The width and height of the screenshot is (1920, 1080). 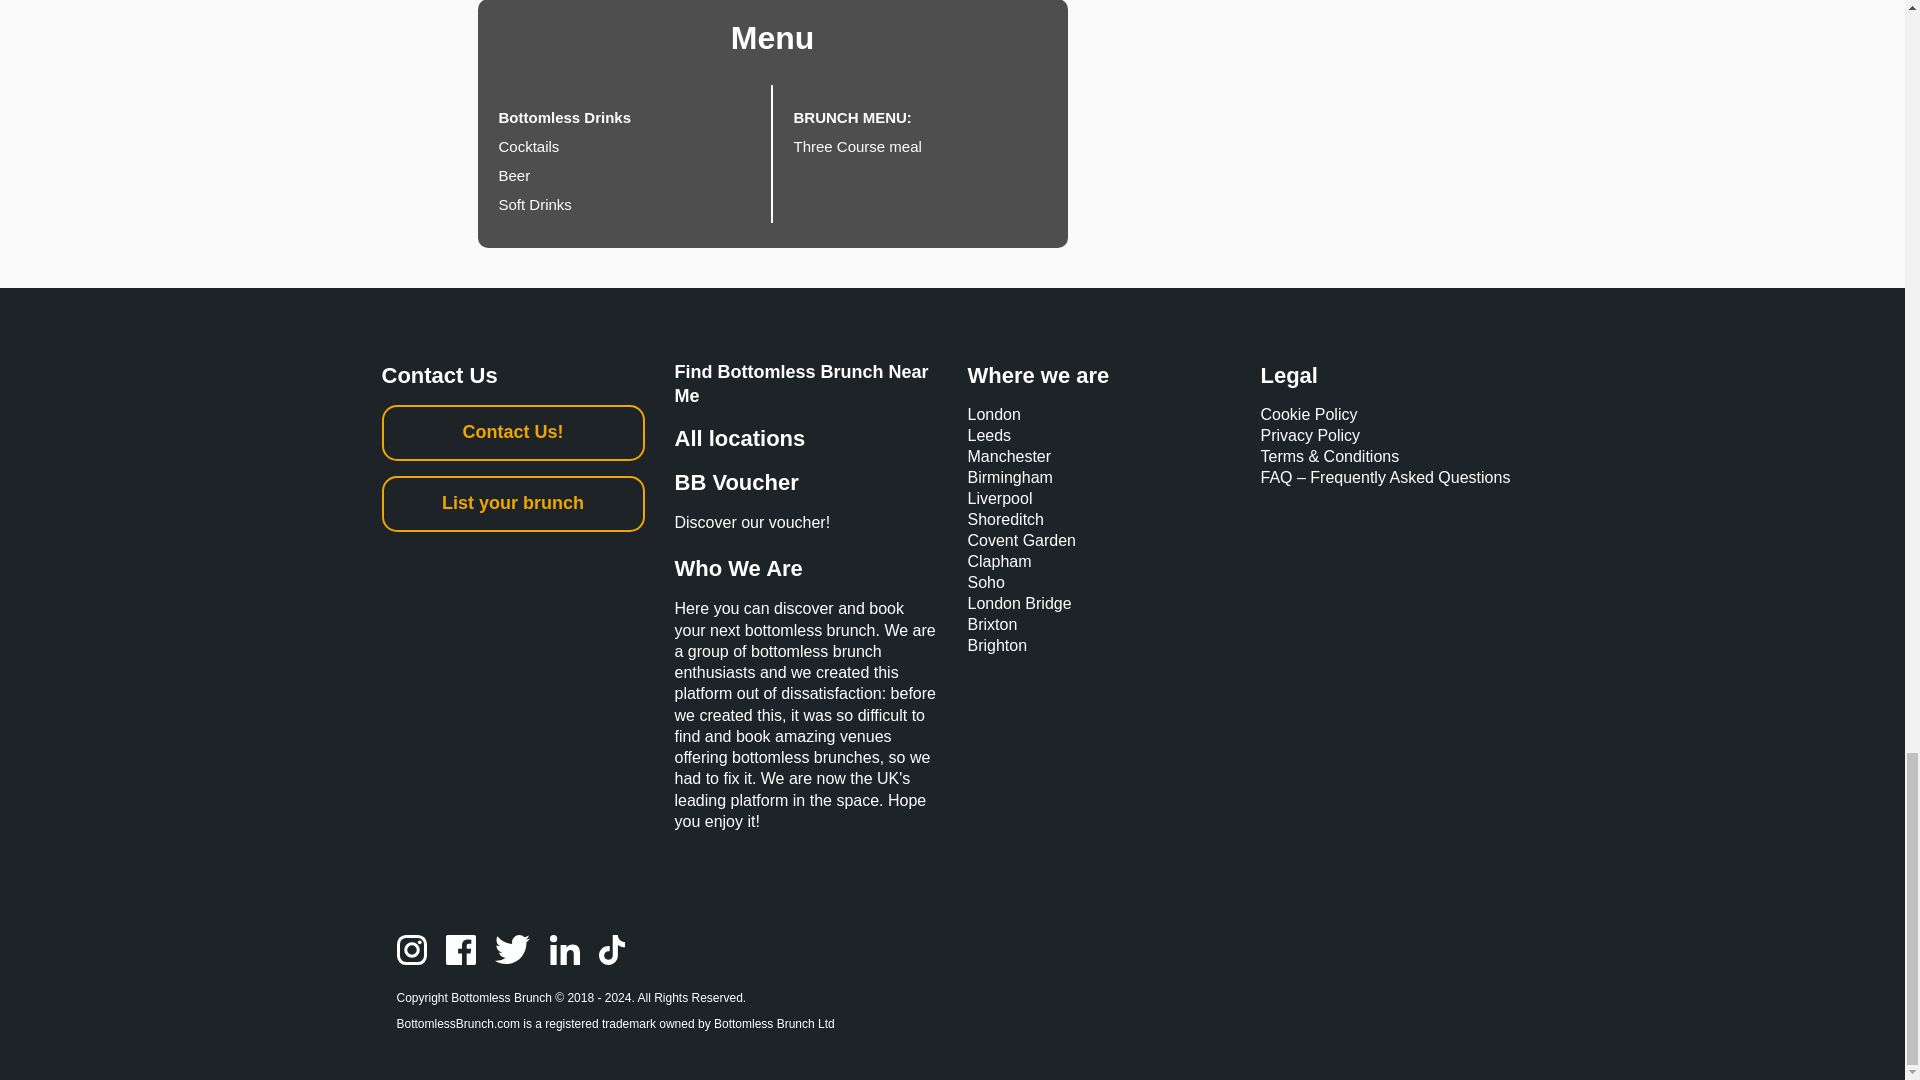 What do you see at coordinates (986, 582) in the screenshot?
I see `Soho` at bounding box center [986, 582].